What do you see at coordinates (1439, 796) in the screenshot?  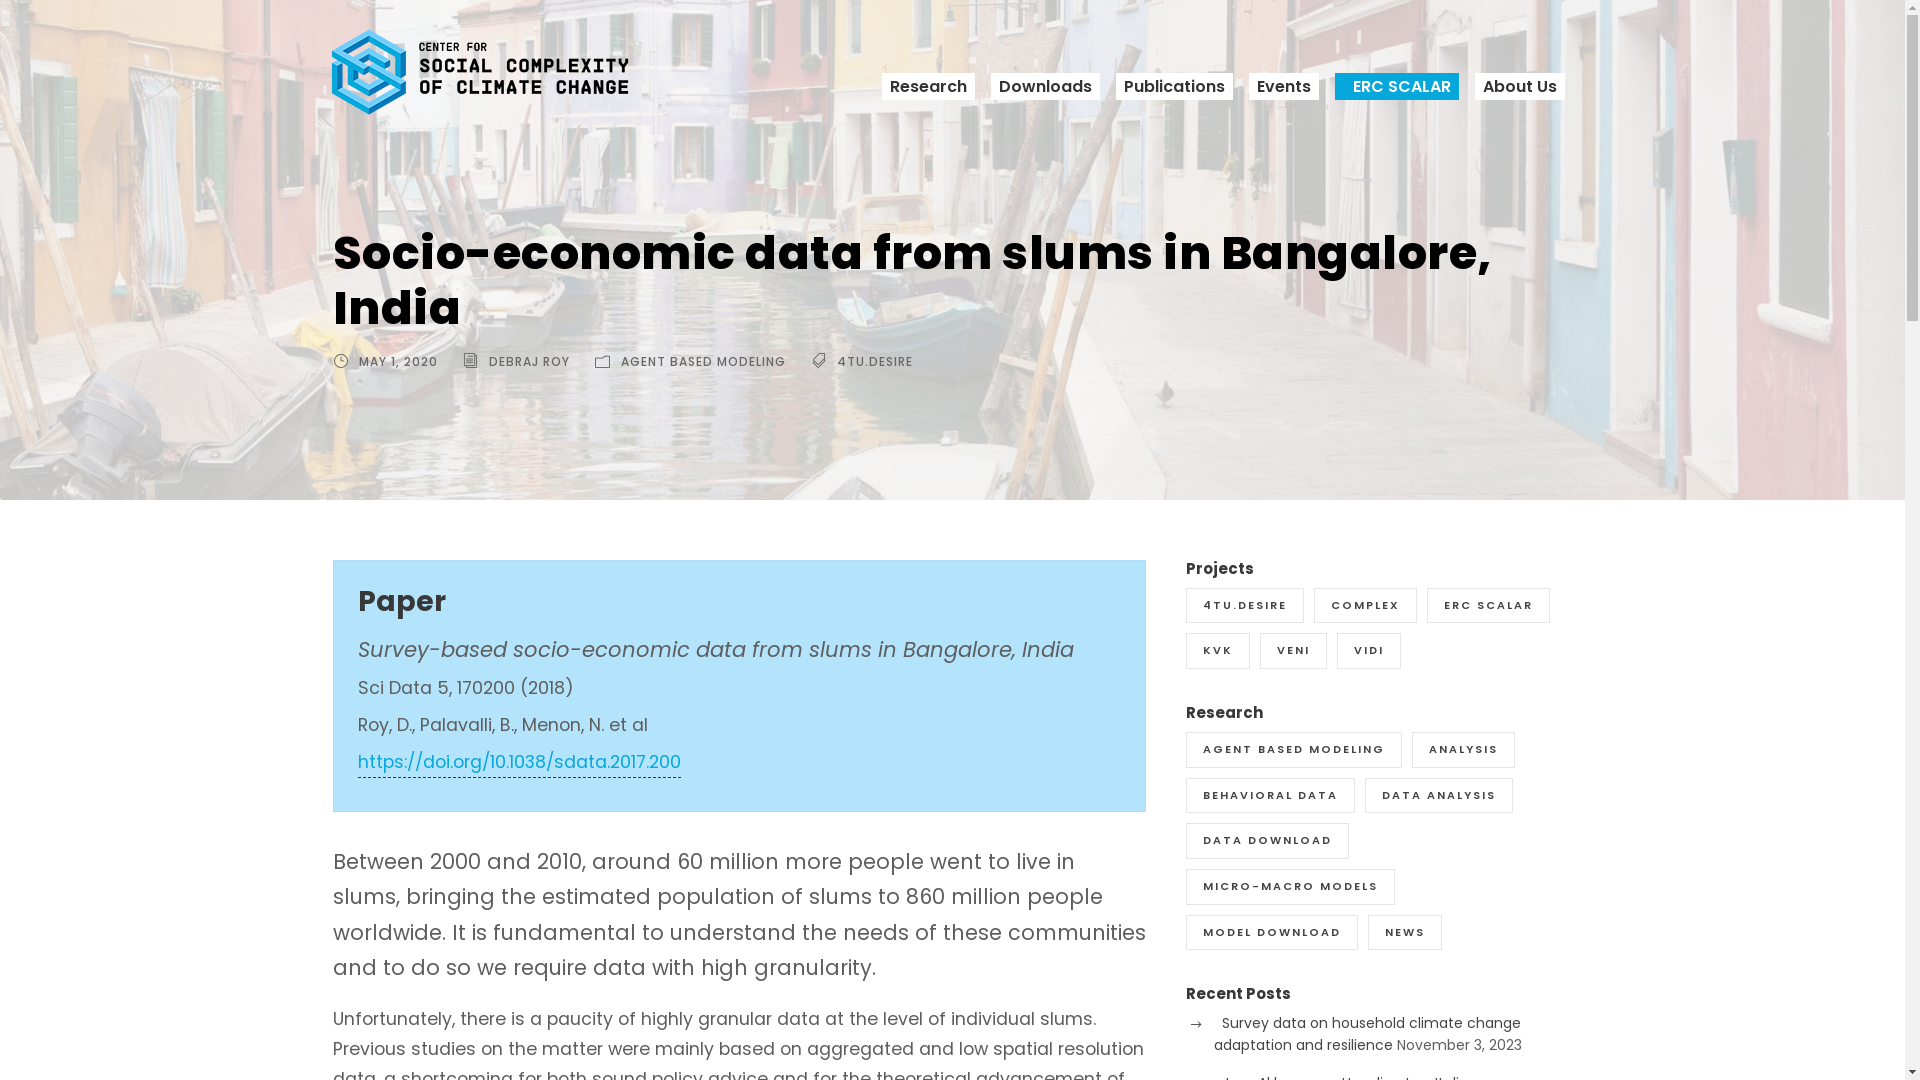 I see `DATA ANALYSIS` at bounding box center [1439, 796].